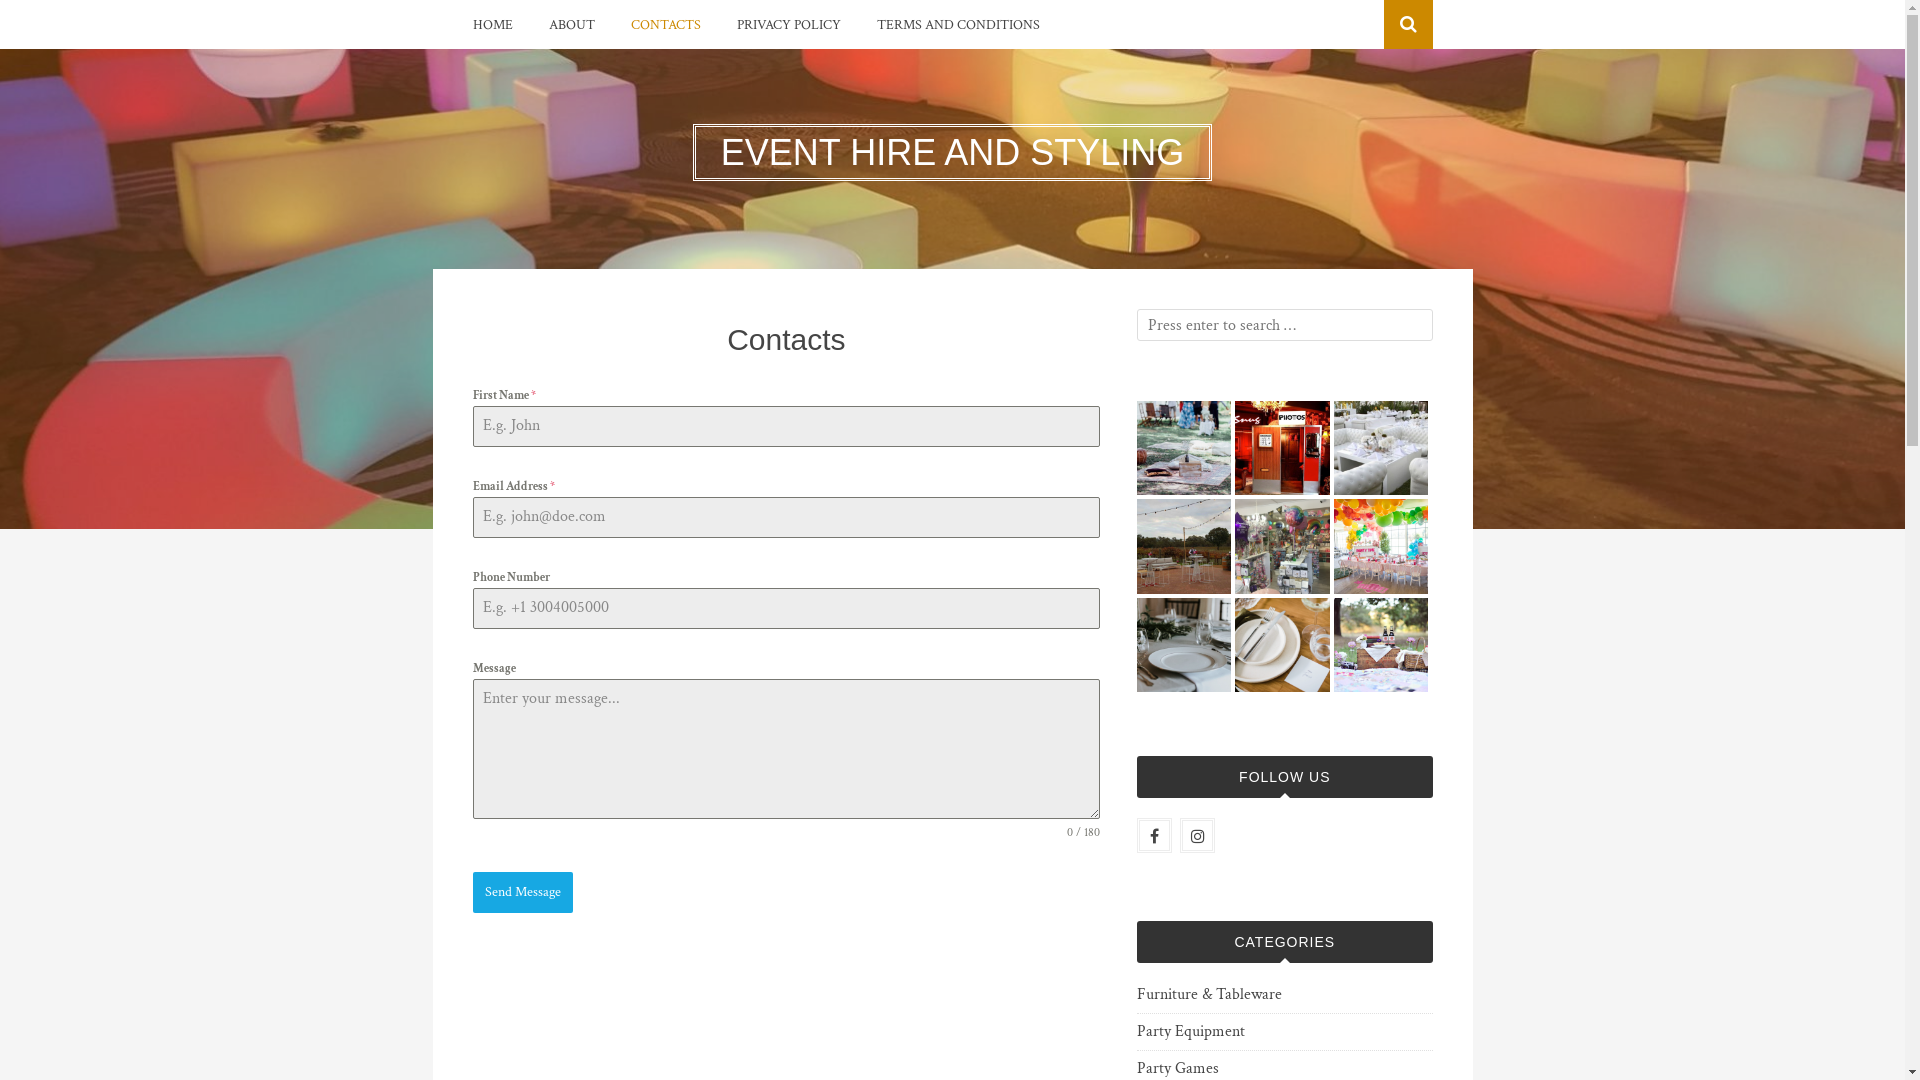 The image size is (1920, 1080). I want to click on Party Equipment, so click(1191, 1032).